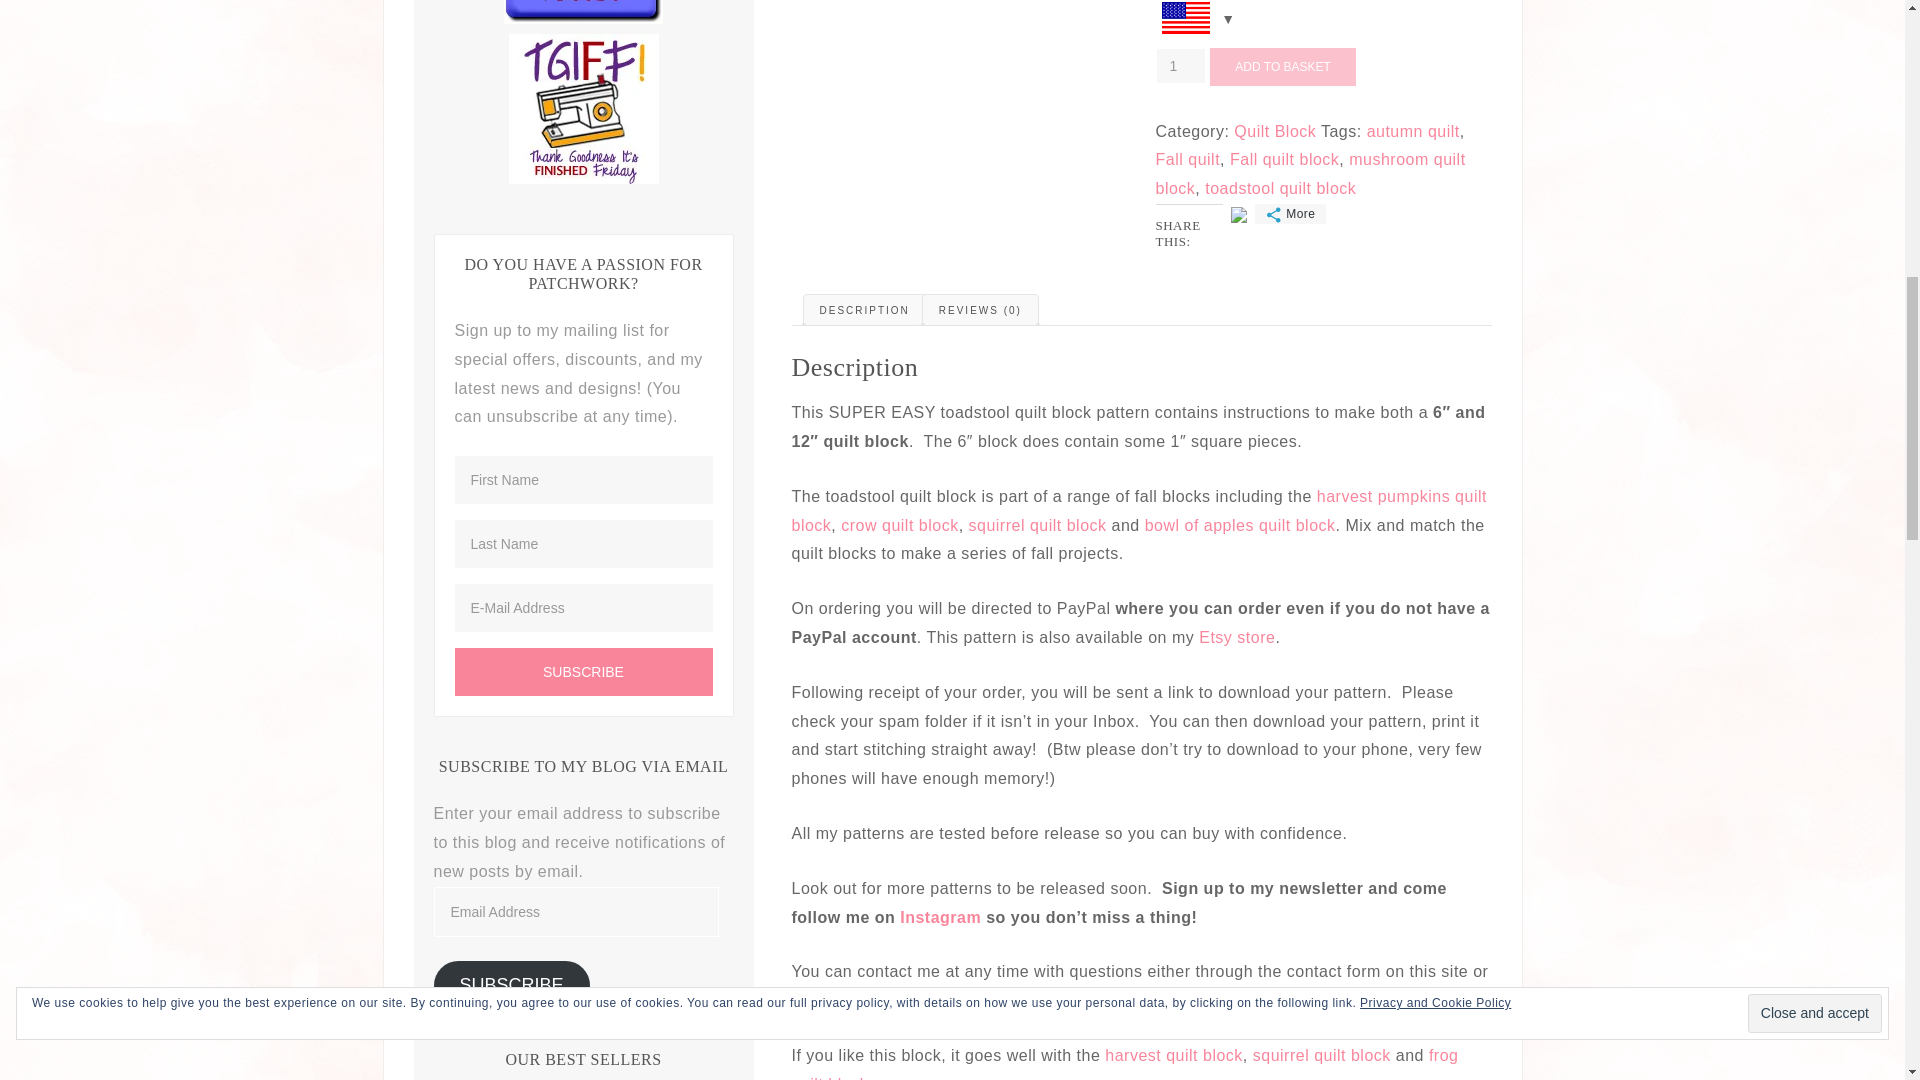 Image resolution: width=1920 pixels, height=1080 pixels. Describe the element at coordinates (1290, 214) in the screenshot. I see `More` at that location.